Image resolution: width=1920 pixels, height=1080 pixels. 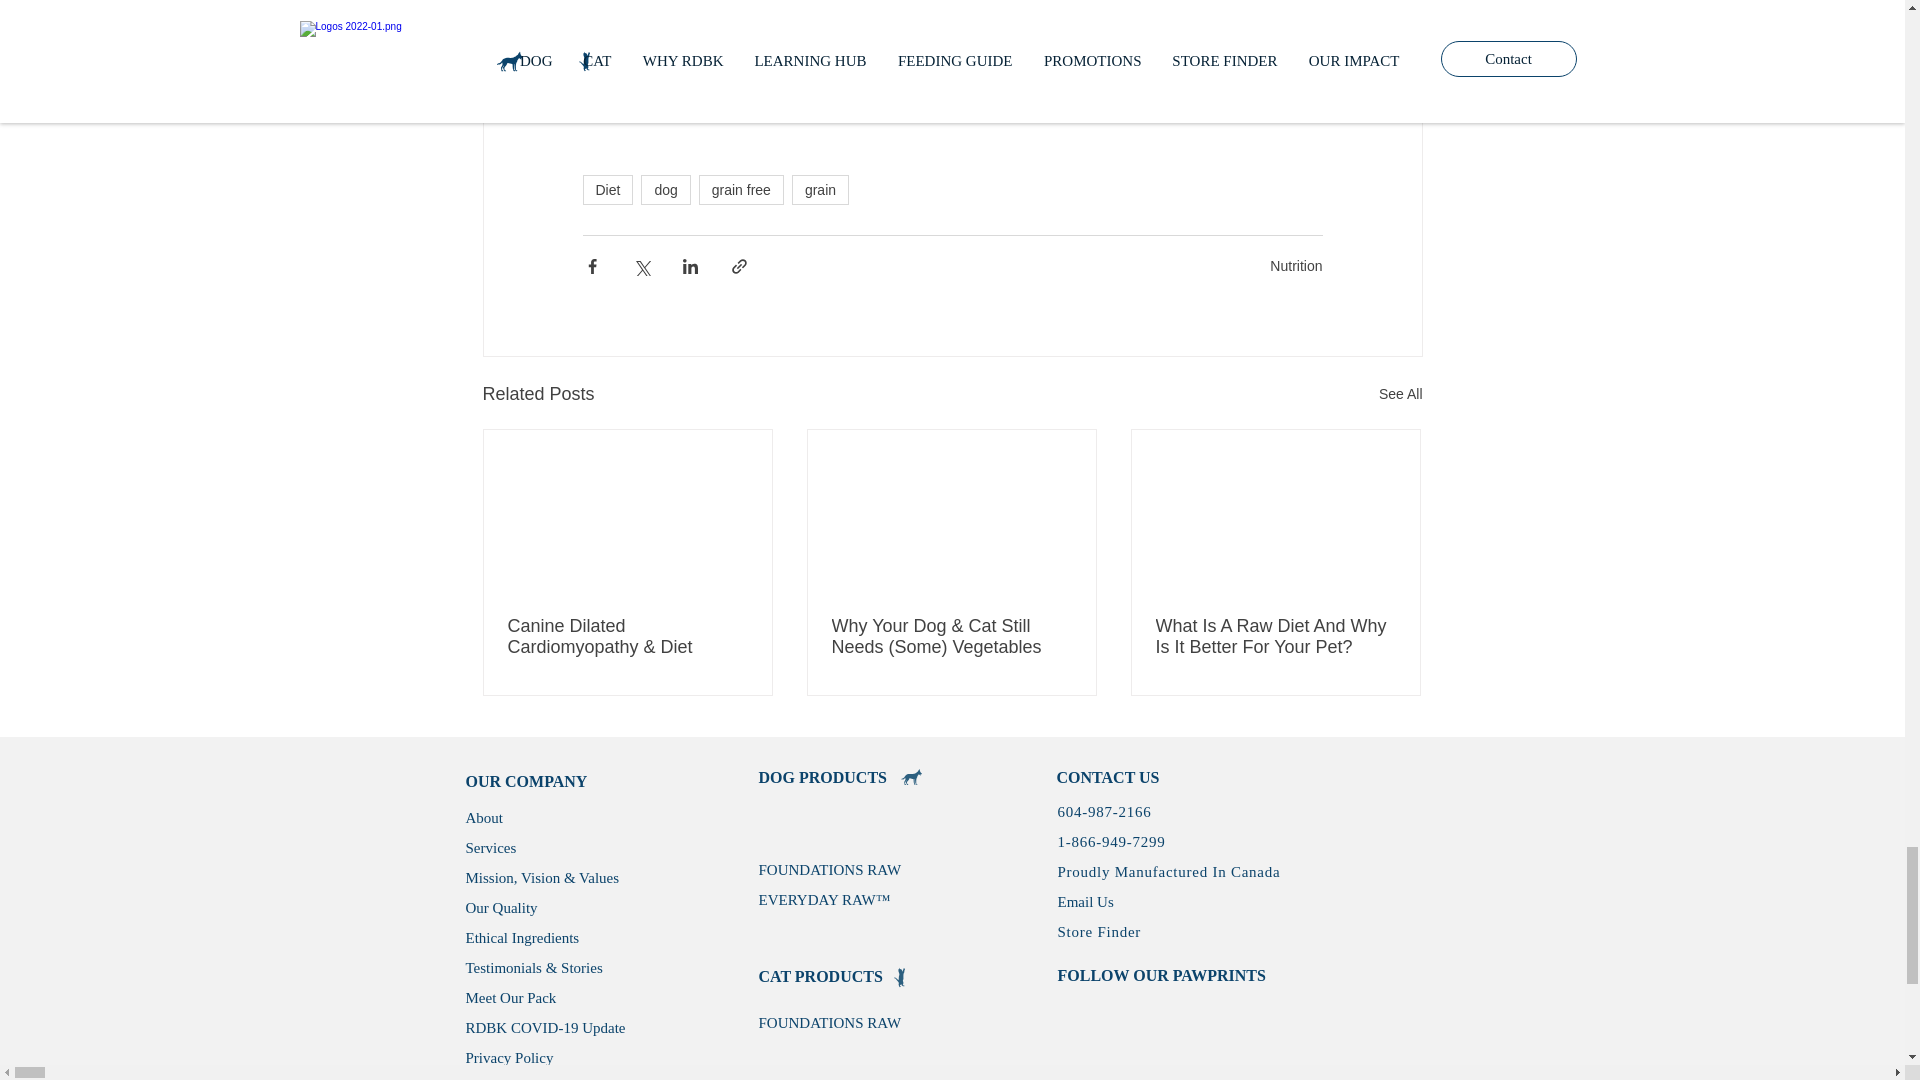 I want to click on grain free, so click(x=740, y=190).